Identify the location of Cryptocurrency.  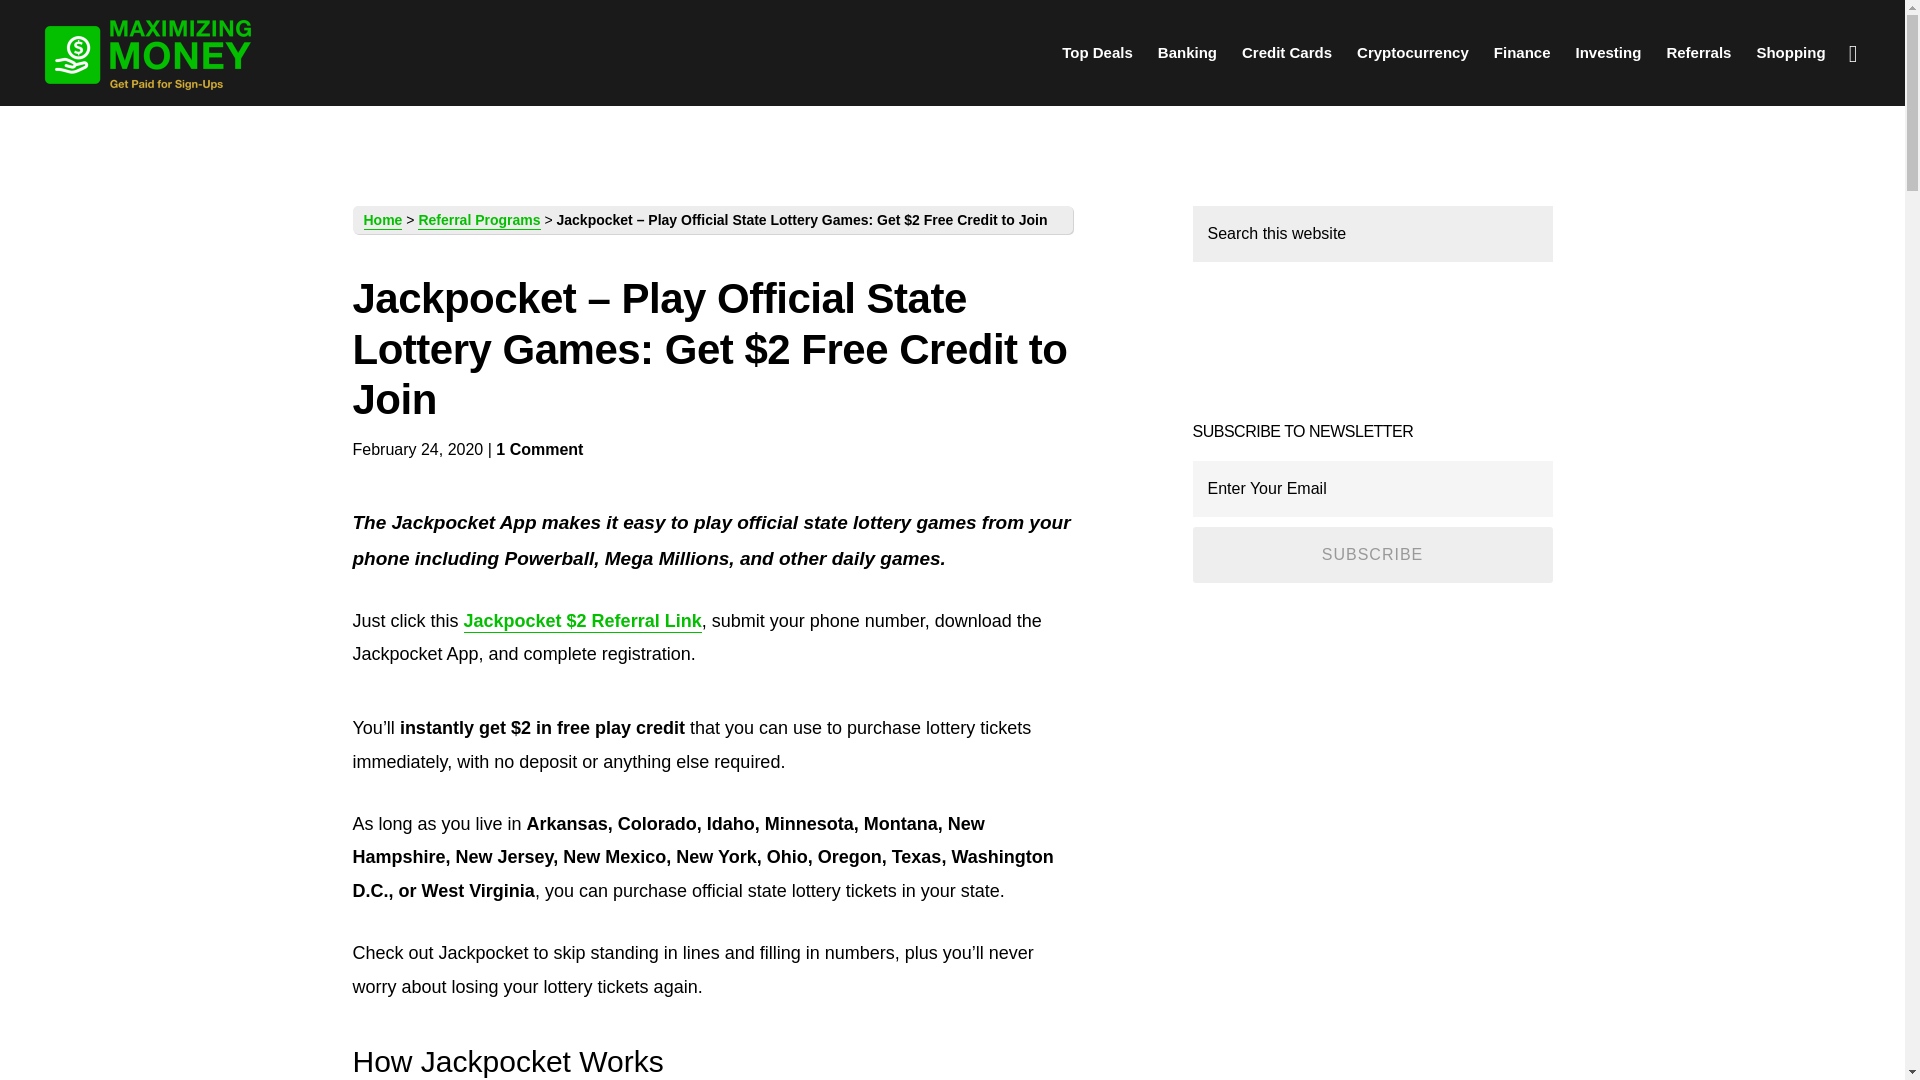
(1412, 52).